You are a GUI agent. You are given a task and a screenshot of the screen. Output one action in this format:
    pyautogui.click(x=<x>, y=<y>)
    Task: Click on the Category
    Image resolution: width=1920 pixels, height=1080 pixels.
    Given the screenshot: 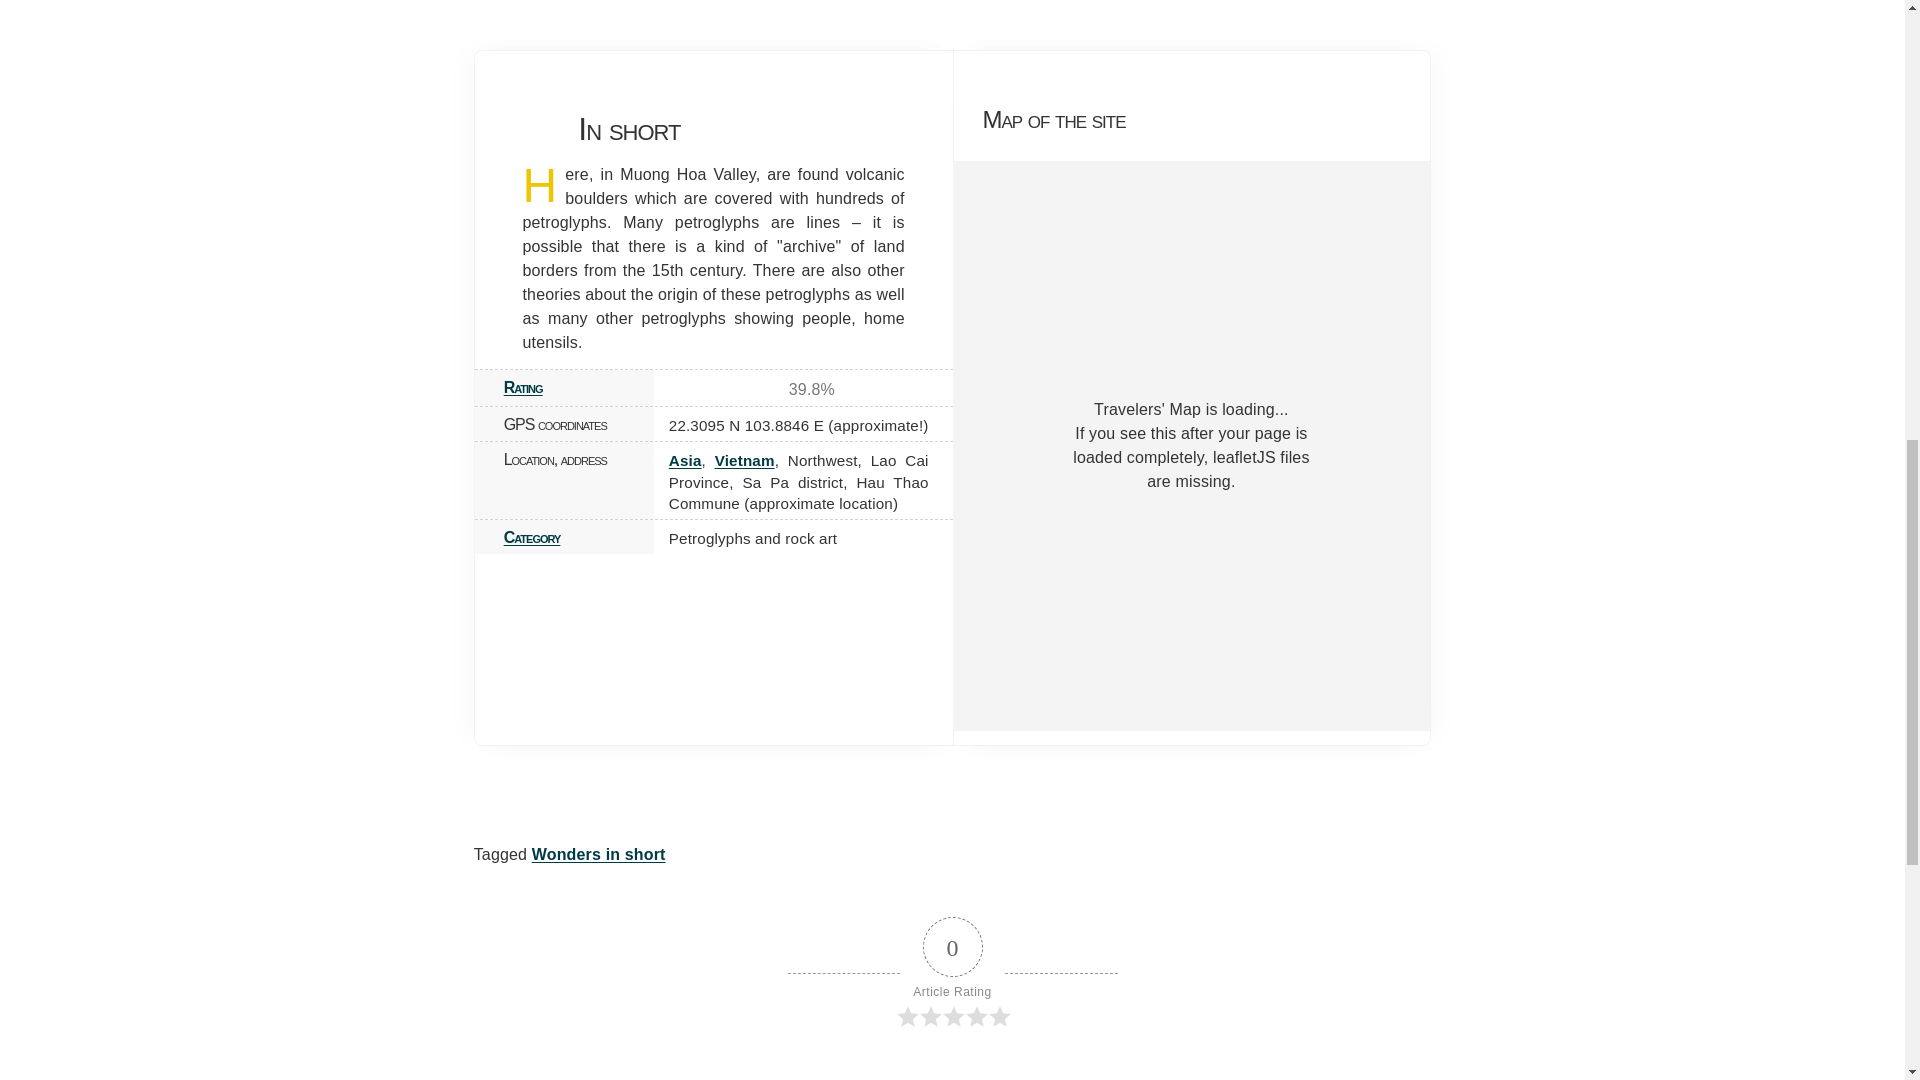 What is the action you would take?
    pyautogui.click(x=532, y=538)
    